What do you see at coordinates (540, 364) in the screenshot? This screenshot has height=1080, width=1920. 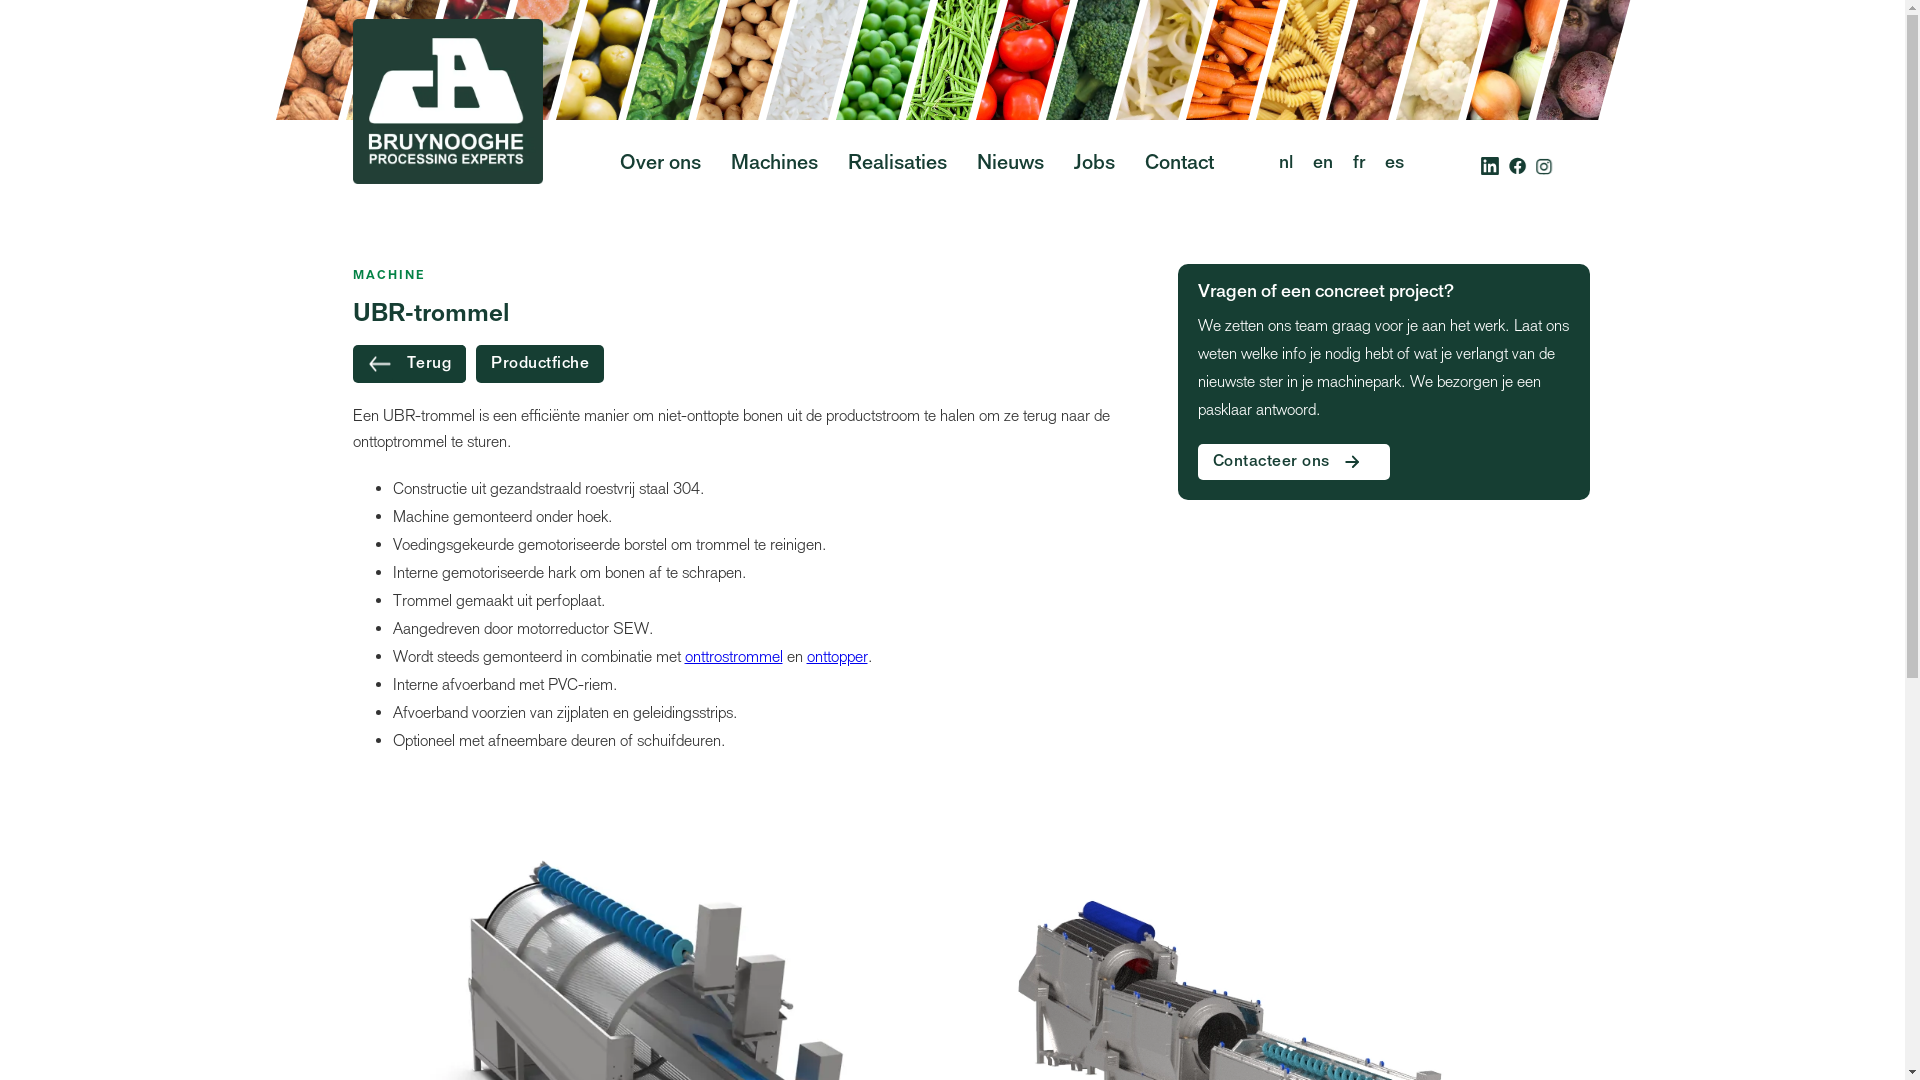 I see `Productfiche` at bounding box center [540, 364].